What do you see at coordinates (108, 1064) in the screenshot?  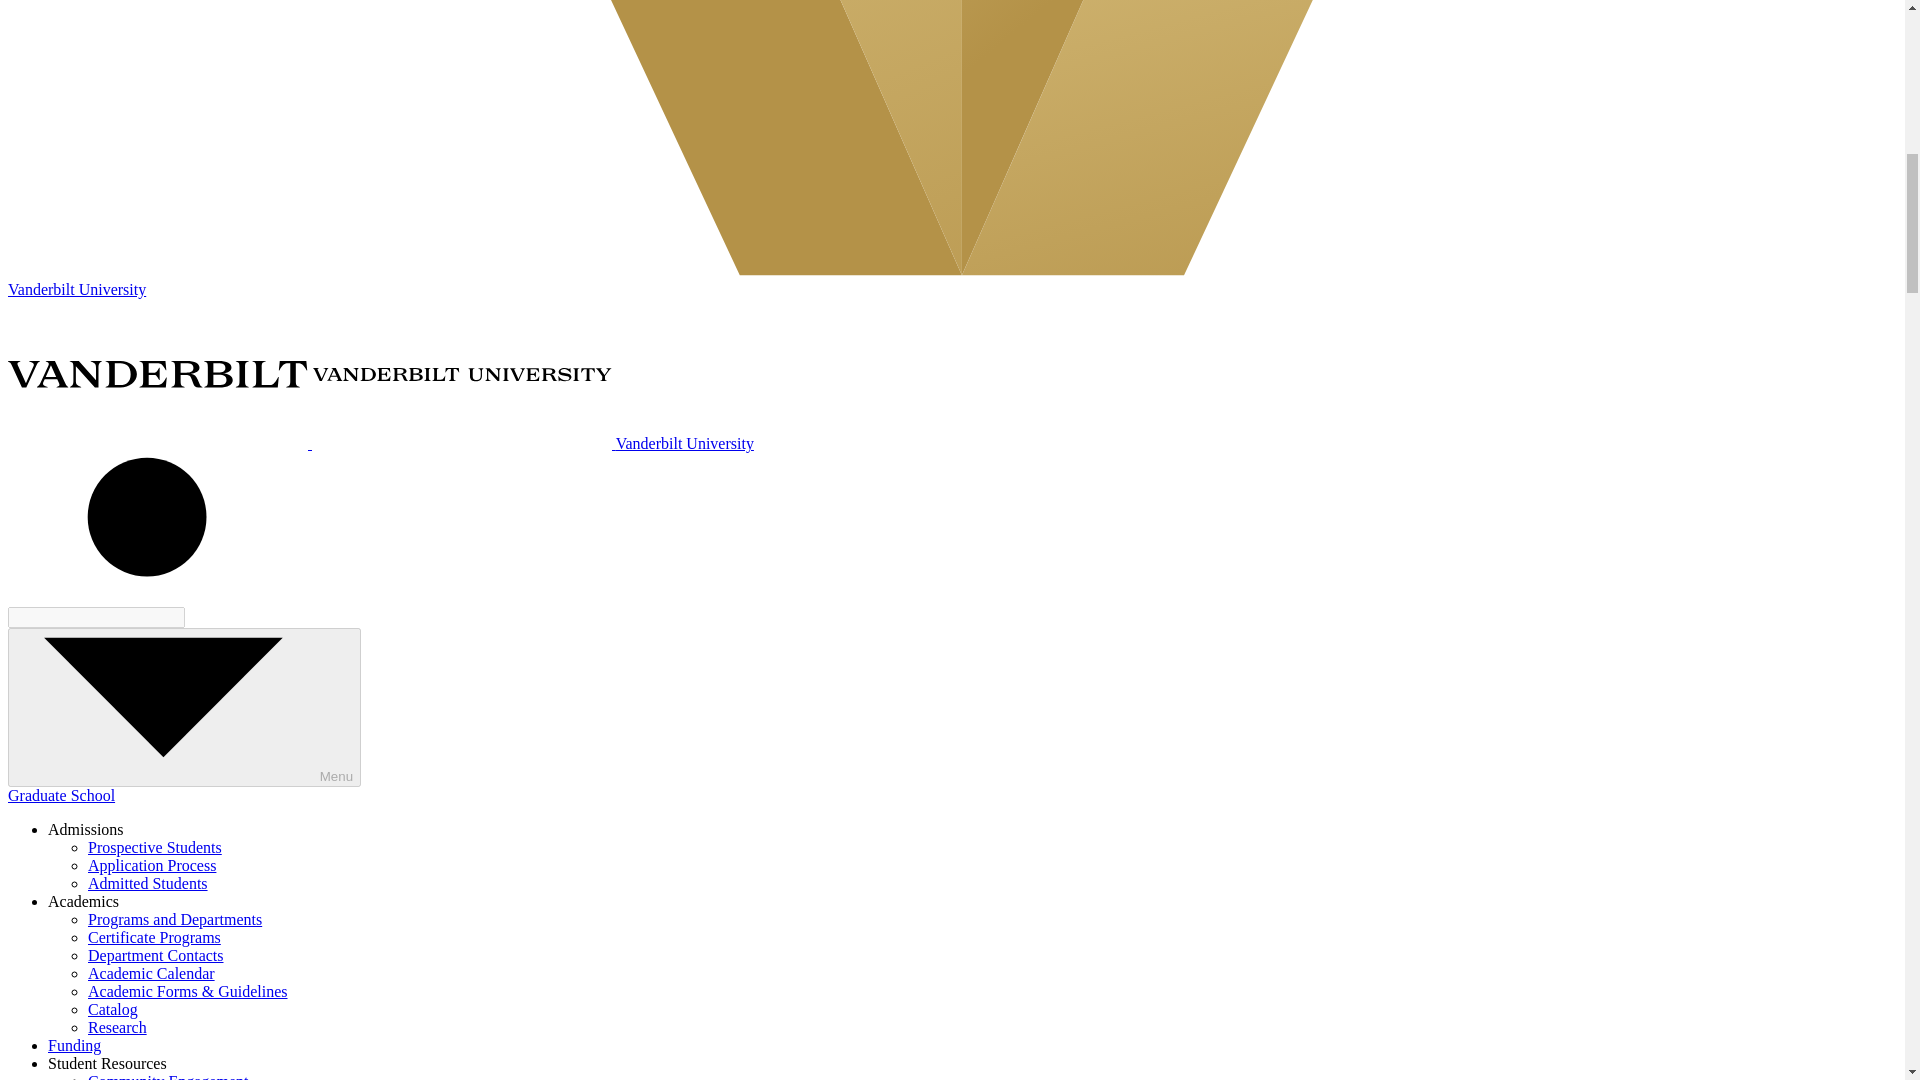 I see `Student Resources` at bounding box center [108, 1064].